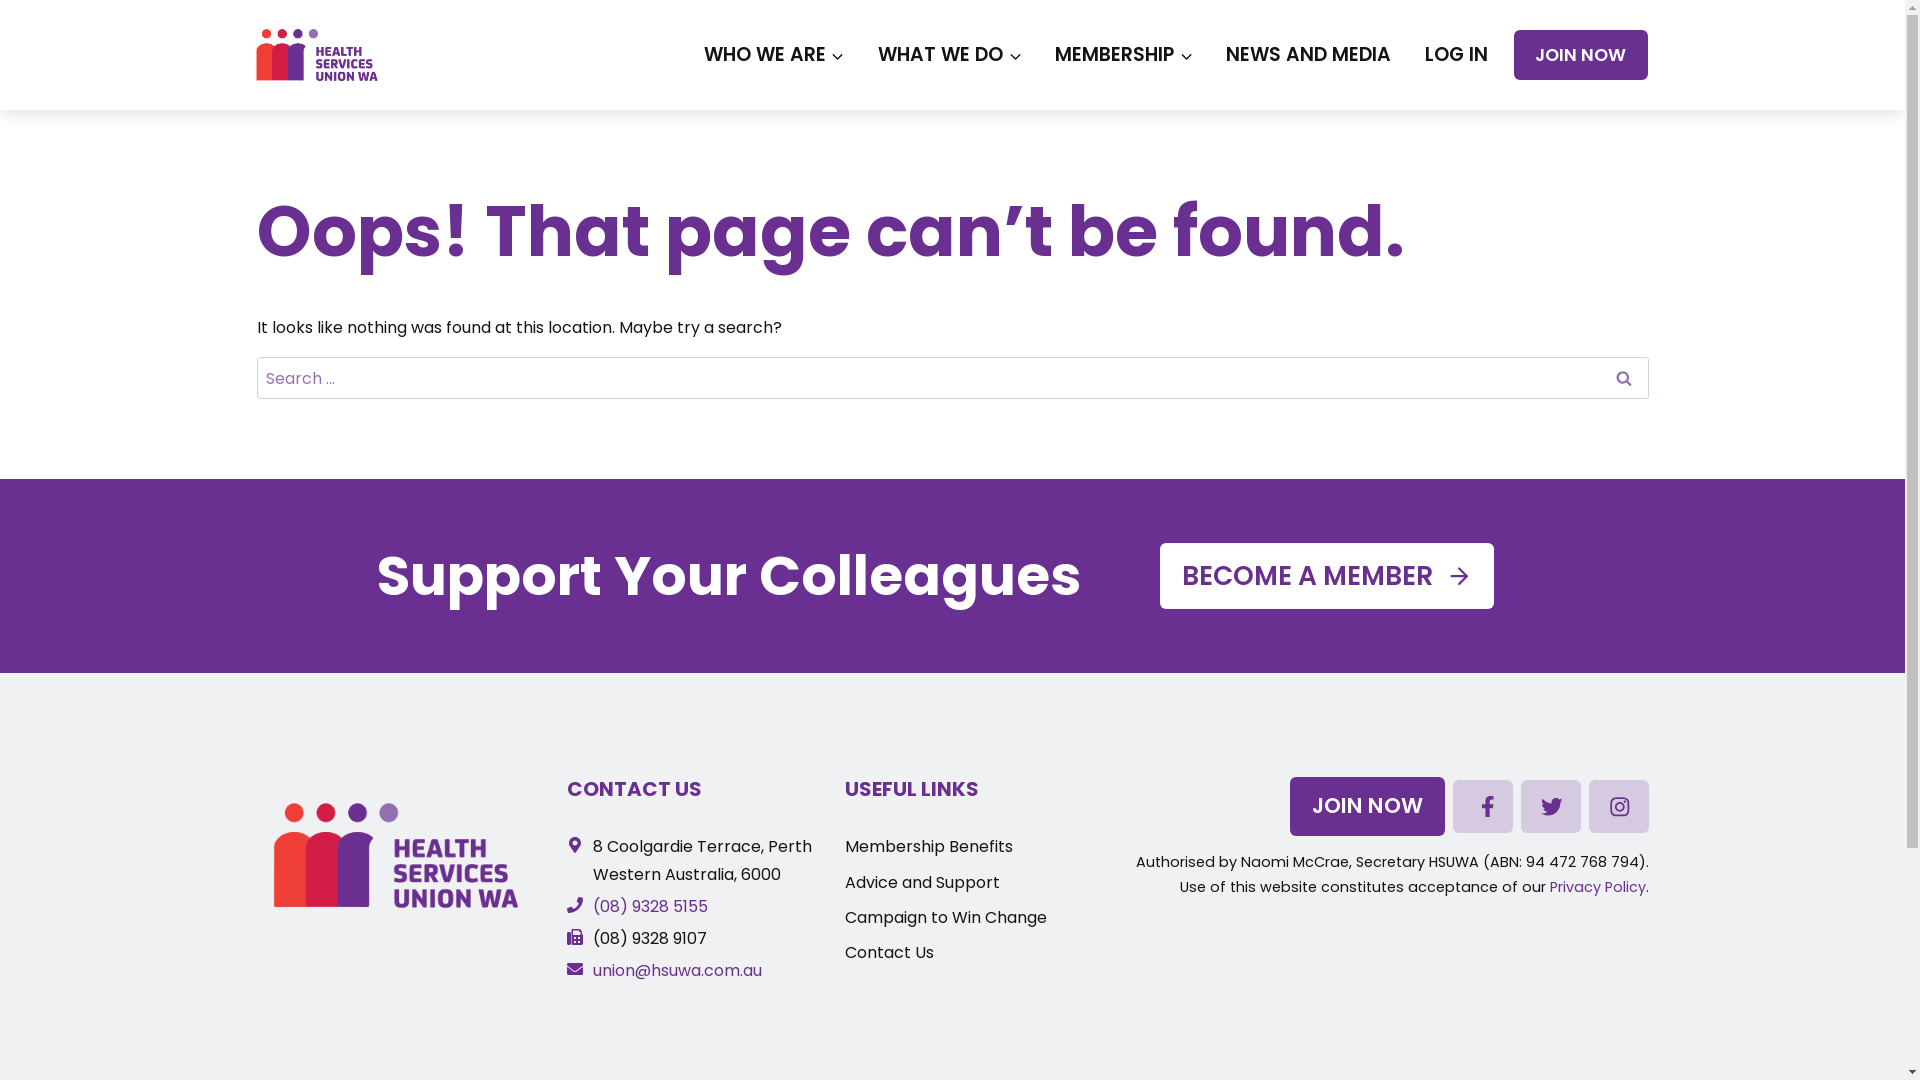 This screenshot has width=1920, height=1080. What do you see at coordinates (1368, 806) in the screenshot?
I see `JOIN NOW` at bounding box center [1368, 806].